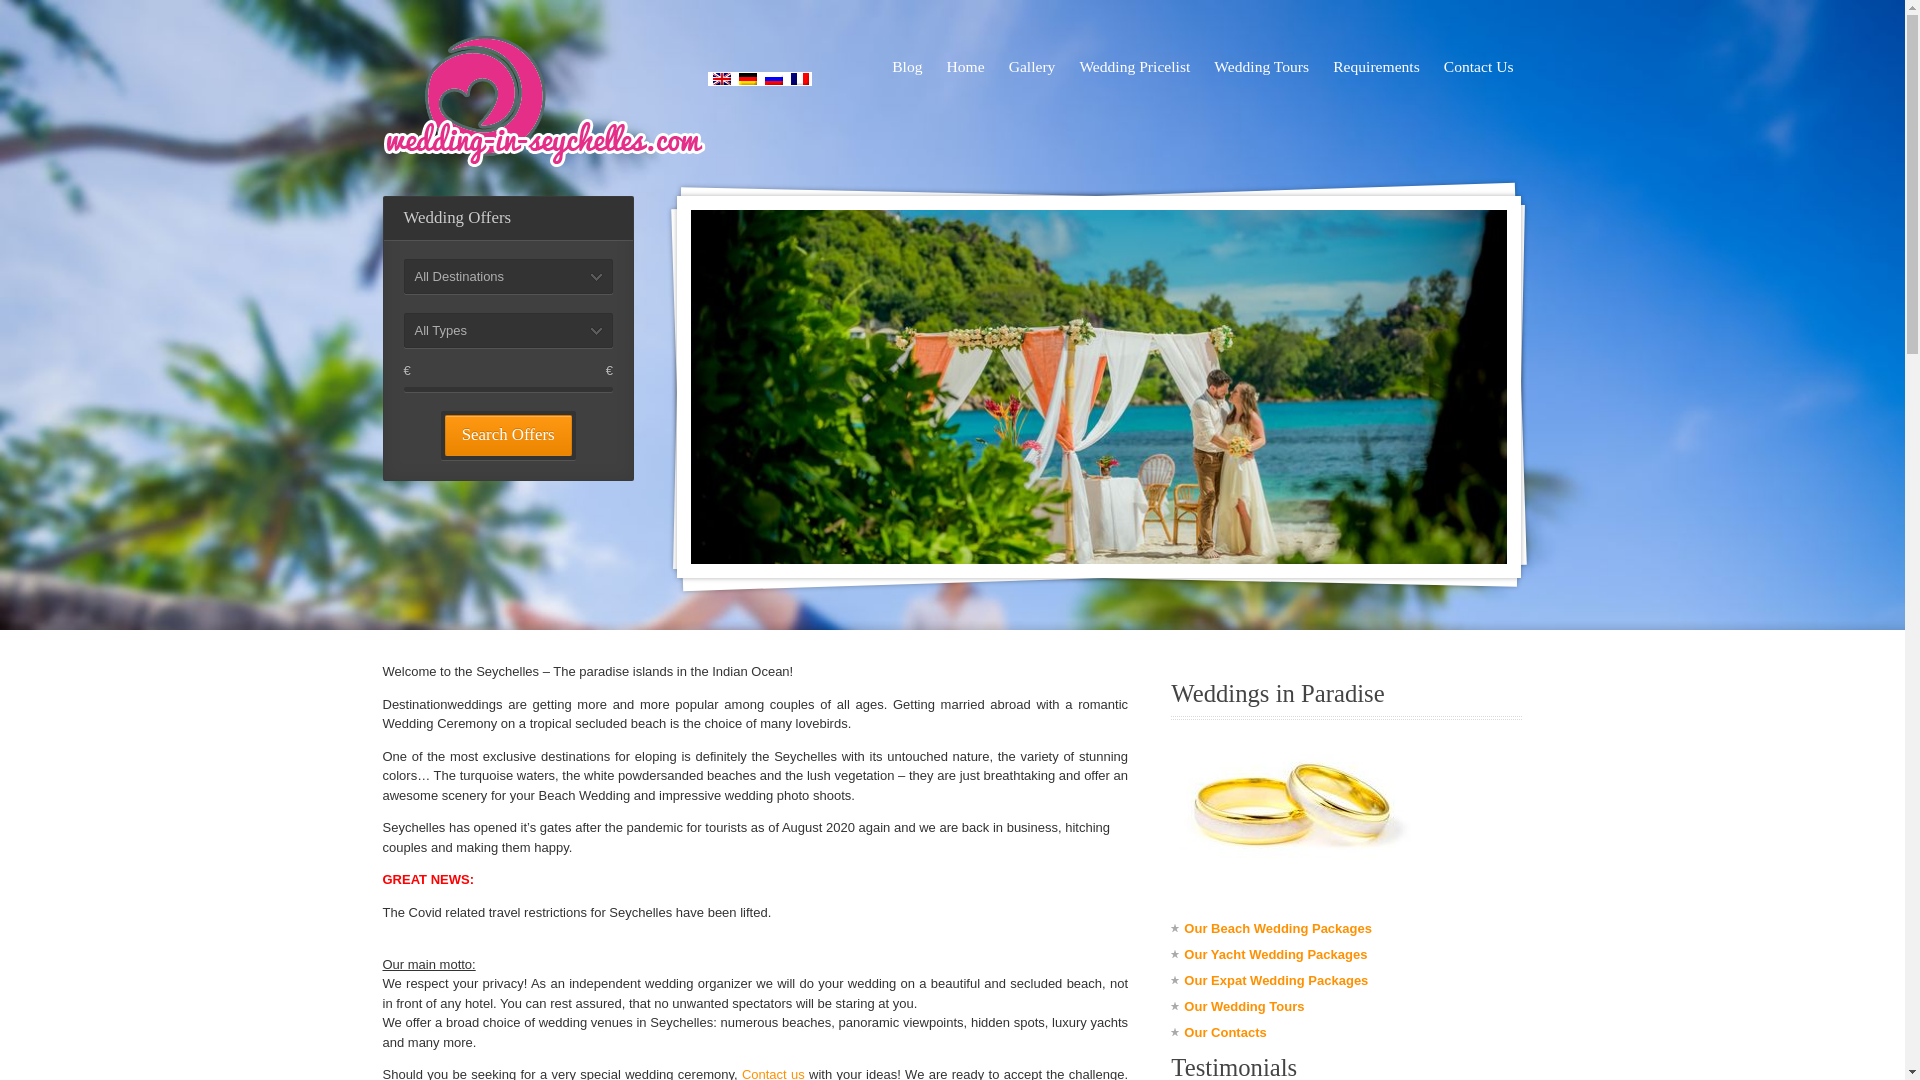 The height and width of the screenshot is (1080, 1920). Describe the element at coordinates (772, 1074) in the screenshot. I see `Contact Us` at that location.